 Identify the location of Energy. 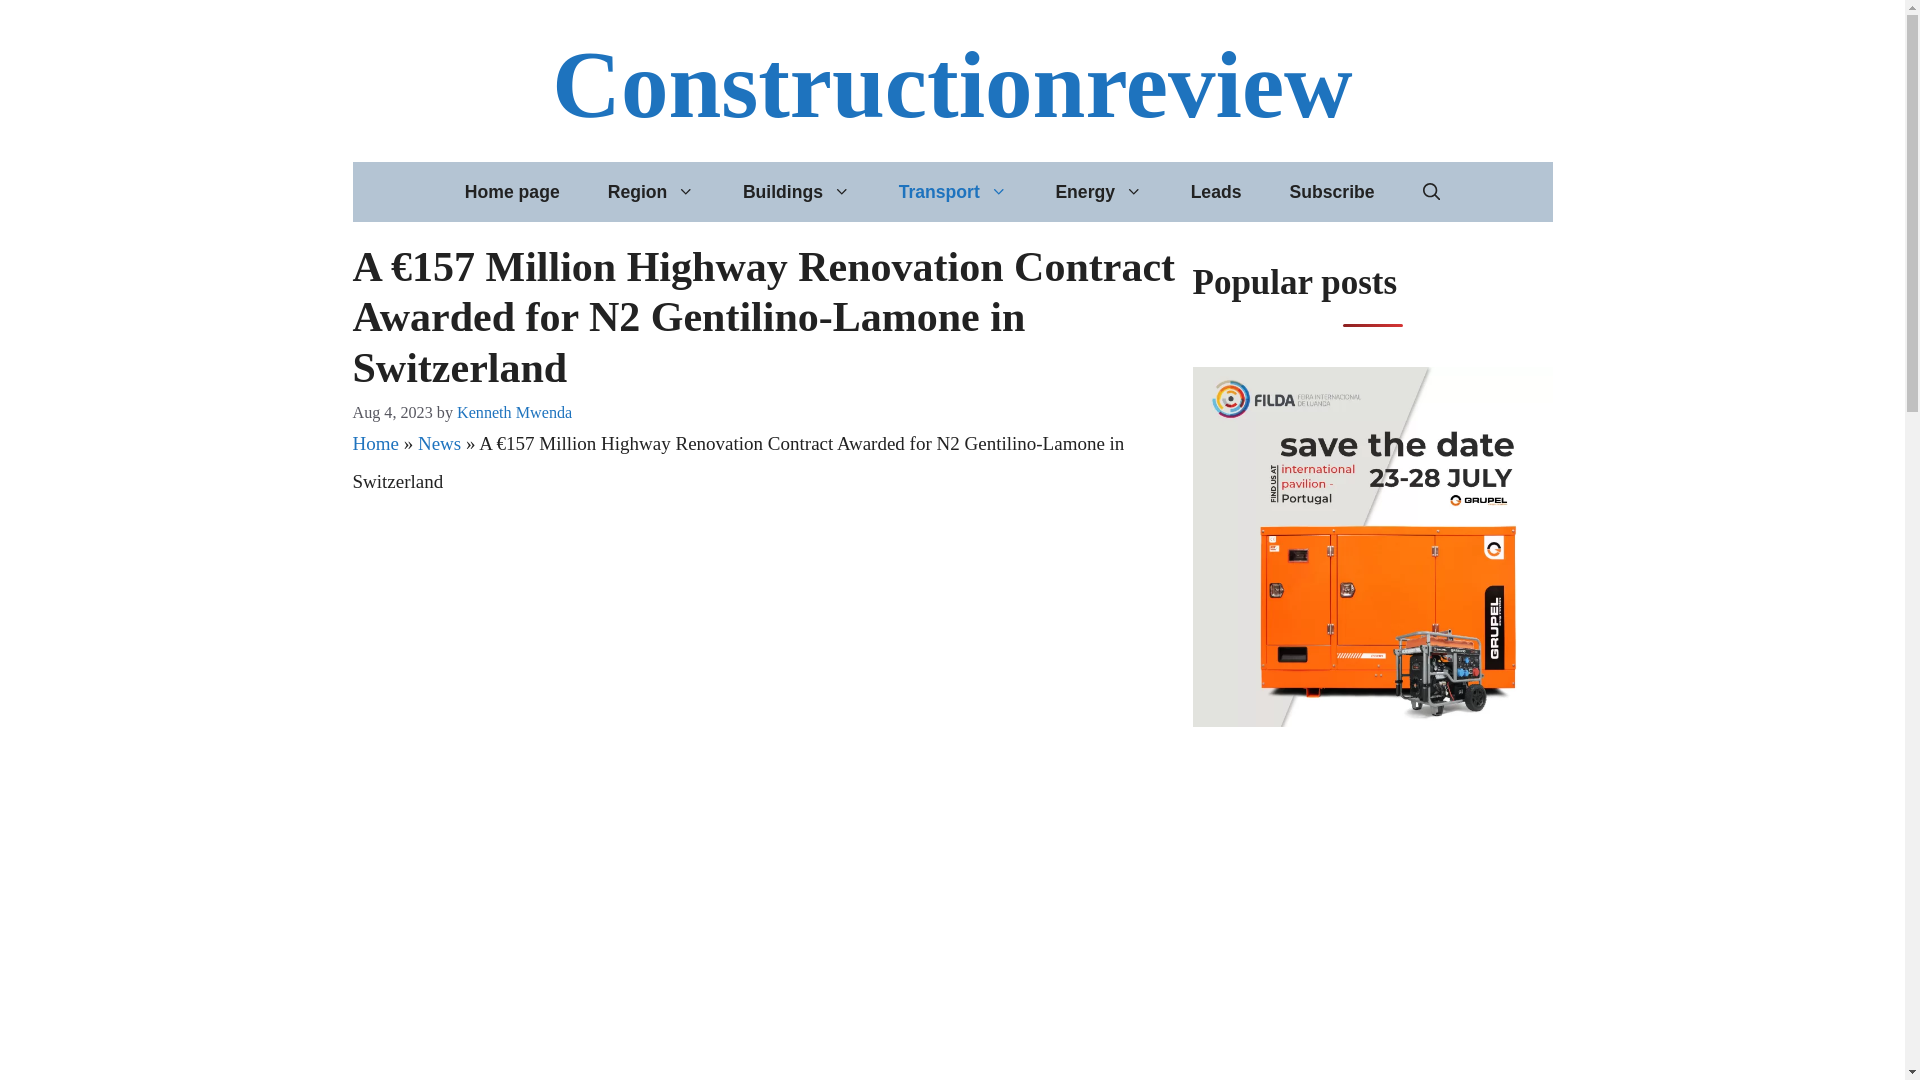
(1098, 192).